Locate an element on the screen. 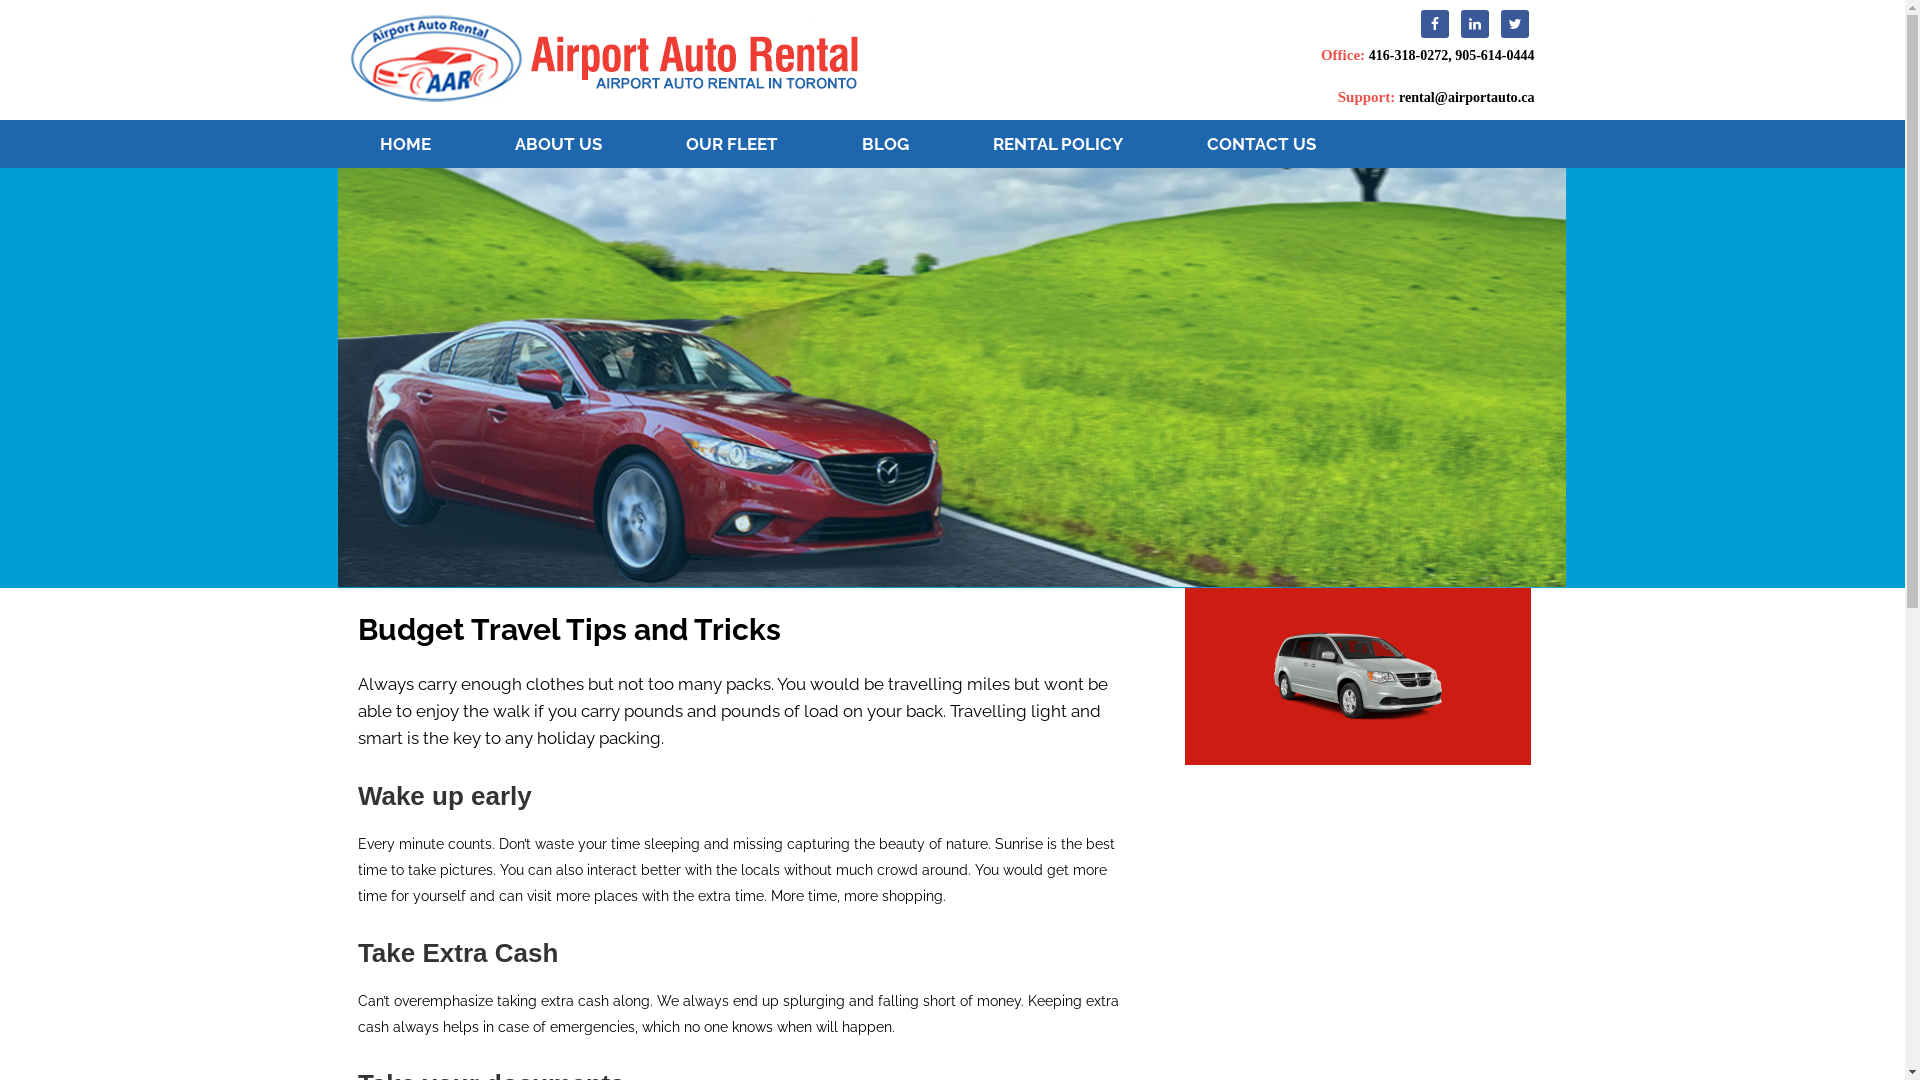 This screenshot has height=1080, width=1920. banner2-new is located at coordinates (952, 378).